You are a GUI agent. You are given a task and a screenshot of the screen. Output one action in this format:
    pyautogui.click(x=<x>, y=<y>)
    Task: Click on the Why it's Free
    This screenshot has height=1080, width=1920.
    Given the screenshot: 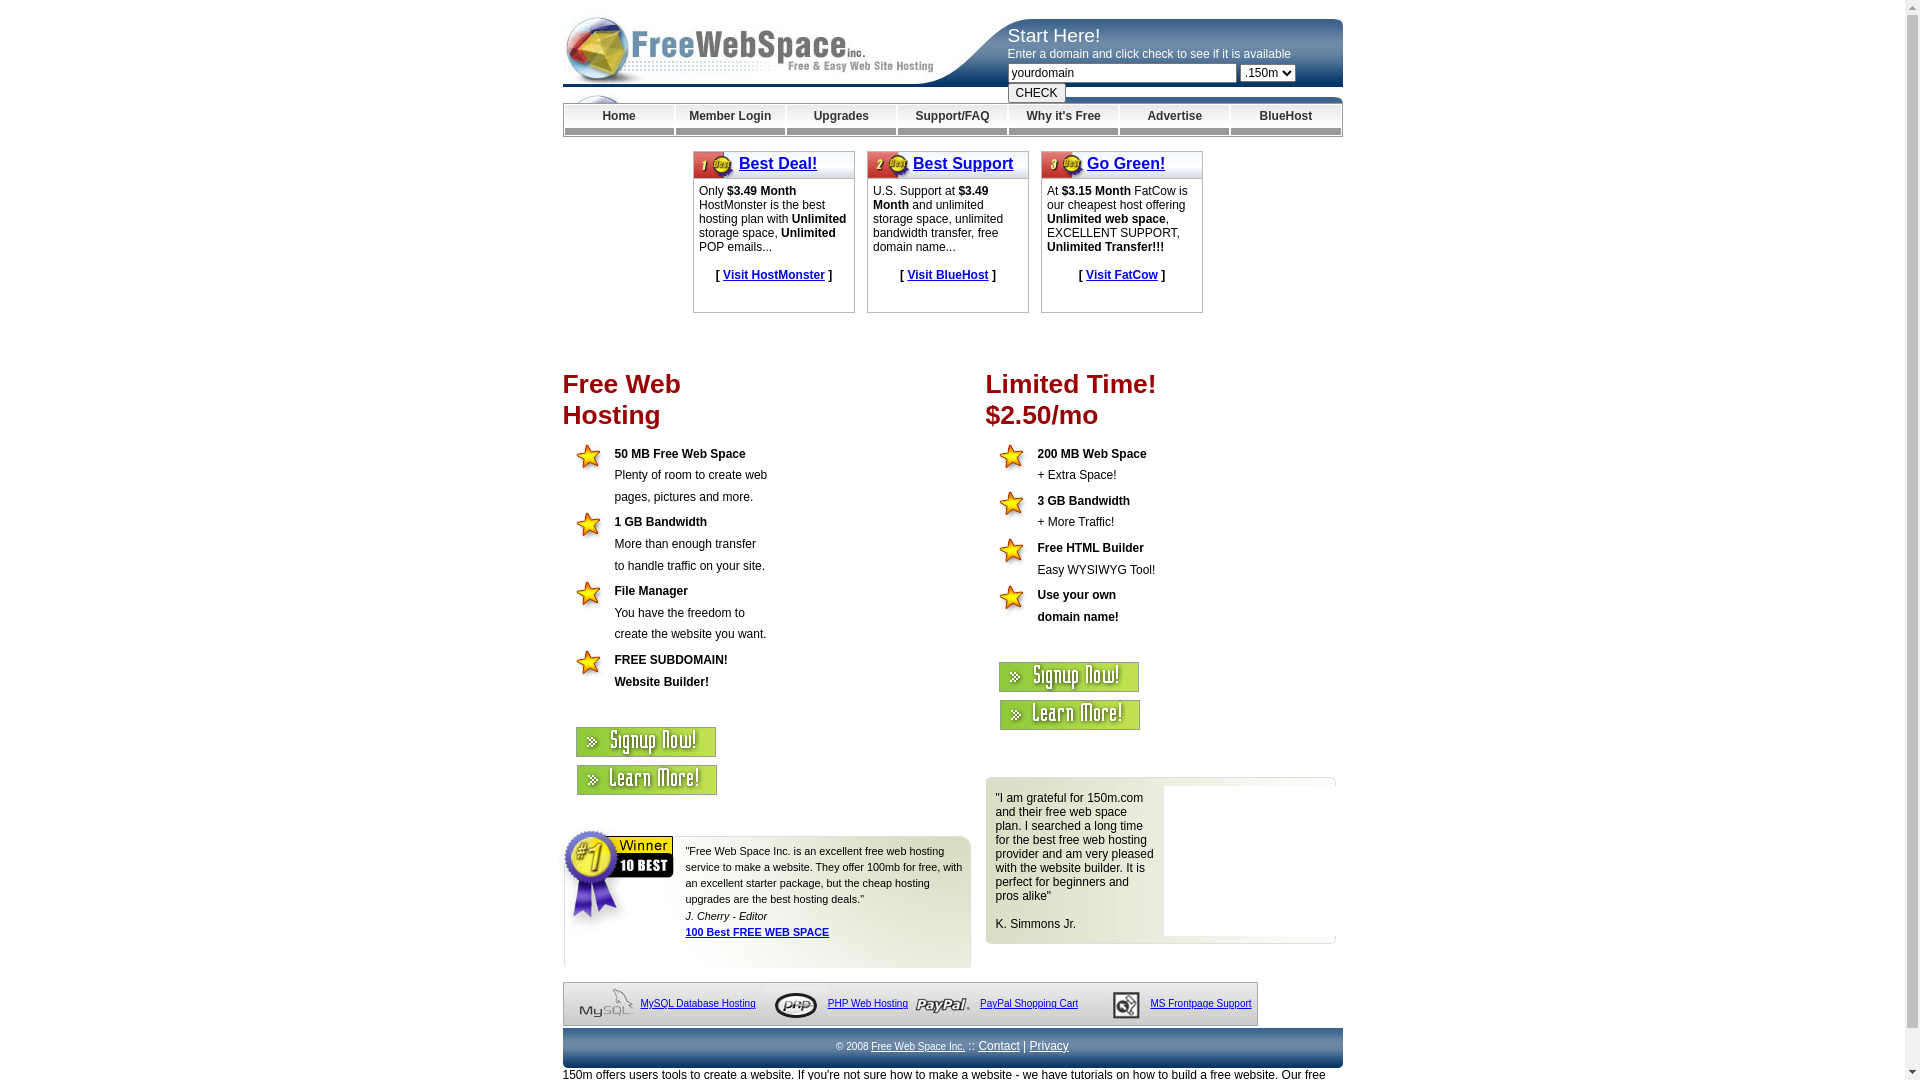 What is the action you would take?
    pyautogui.click(x=1064, y=120)
    